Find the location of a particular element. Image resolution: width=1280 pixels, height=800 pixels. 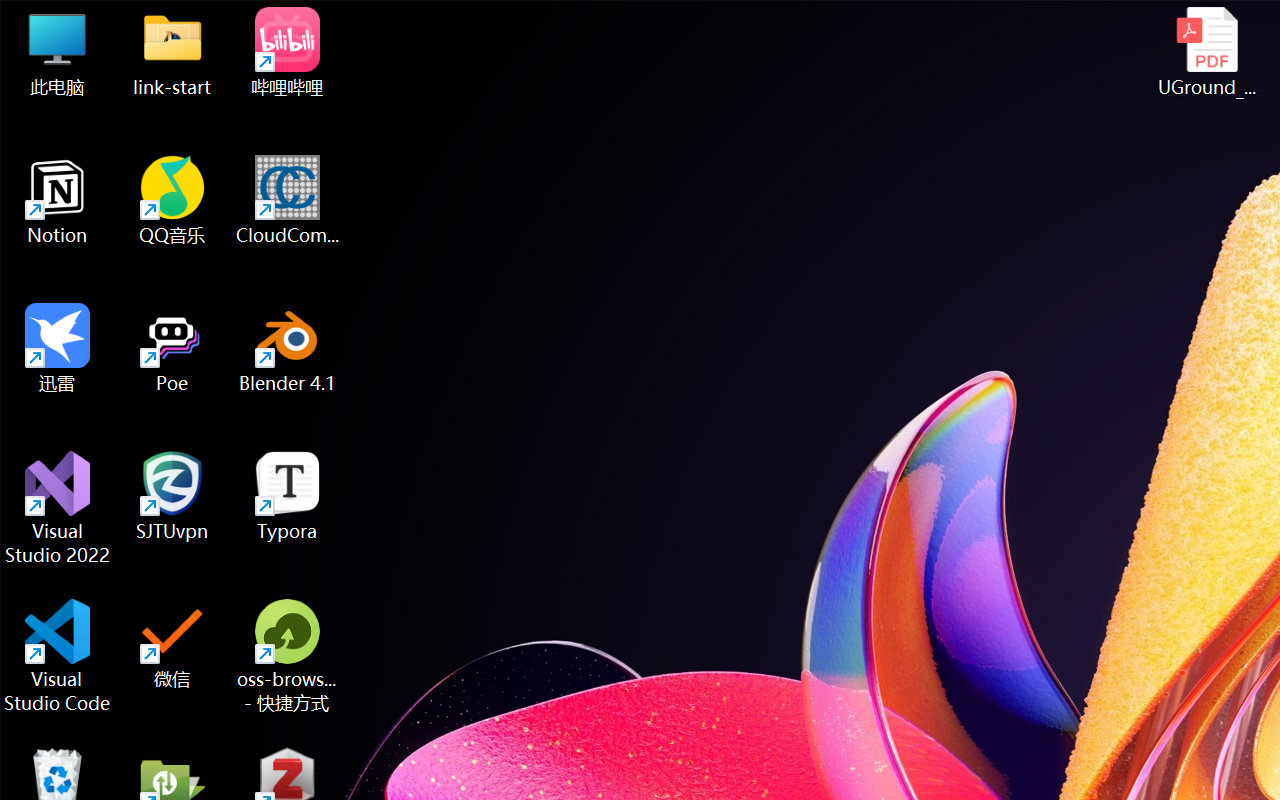

Typora is located at coordinates (288, 496).